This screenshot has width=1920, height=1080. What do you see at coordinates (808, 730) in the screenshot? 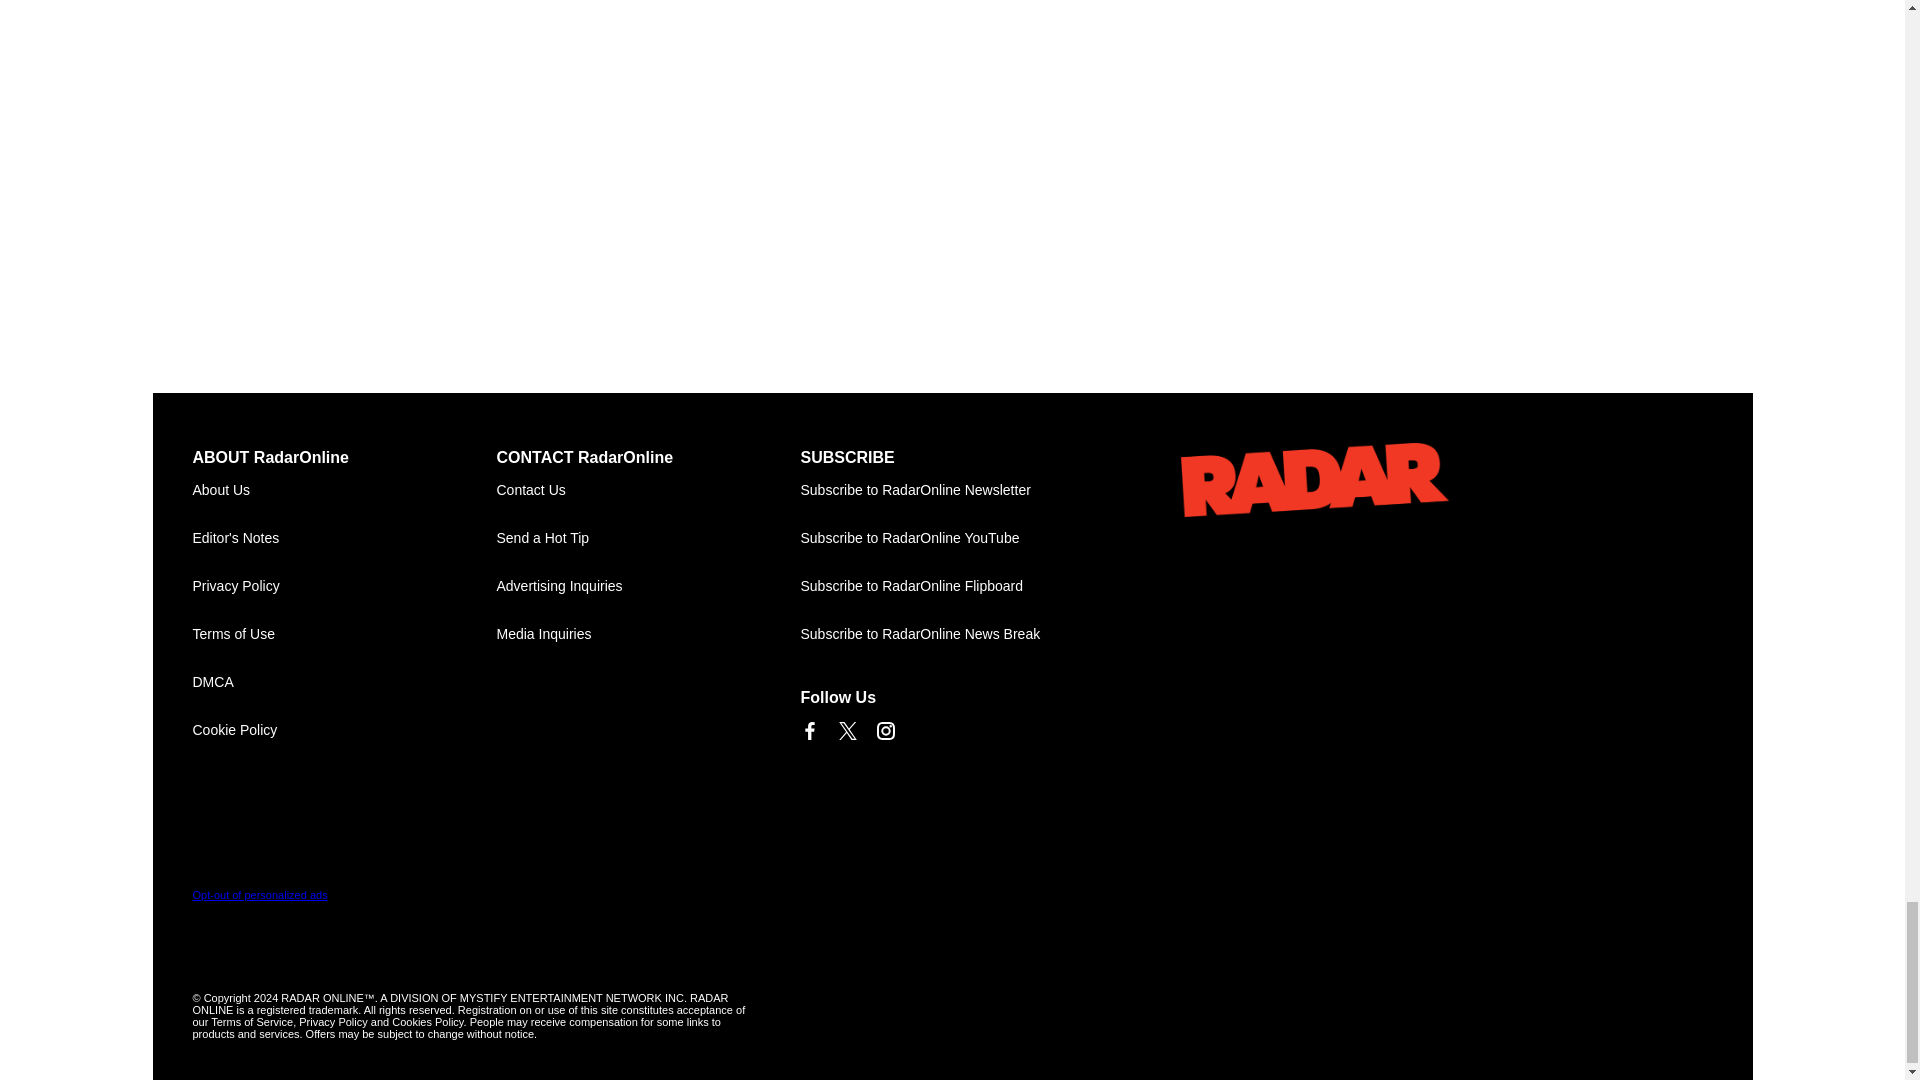
I see `Link to Facebook` at bounding box center [808, 730].